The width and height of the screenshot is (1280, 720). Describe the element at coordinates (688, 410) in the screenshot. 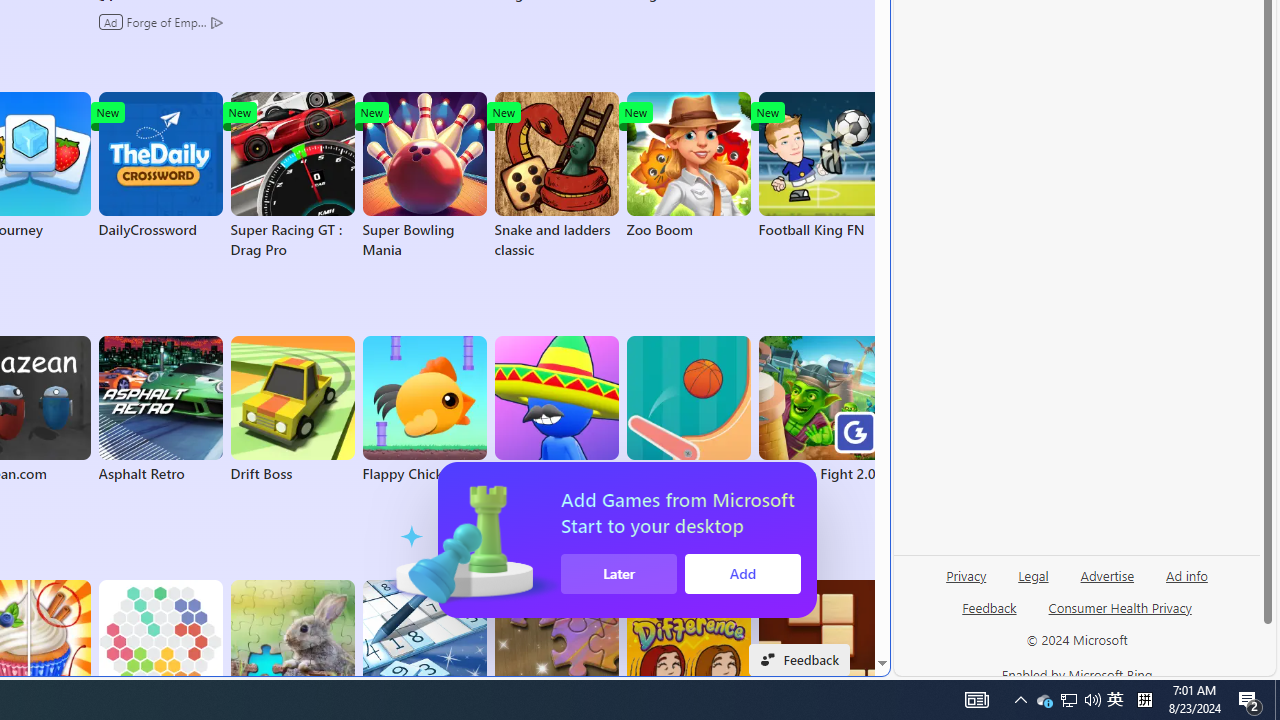

I see `Pinball Basketball` at that location.